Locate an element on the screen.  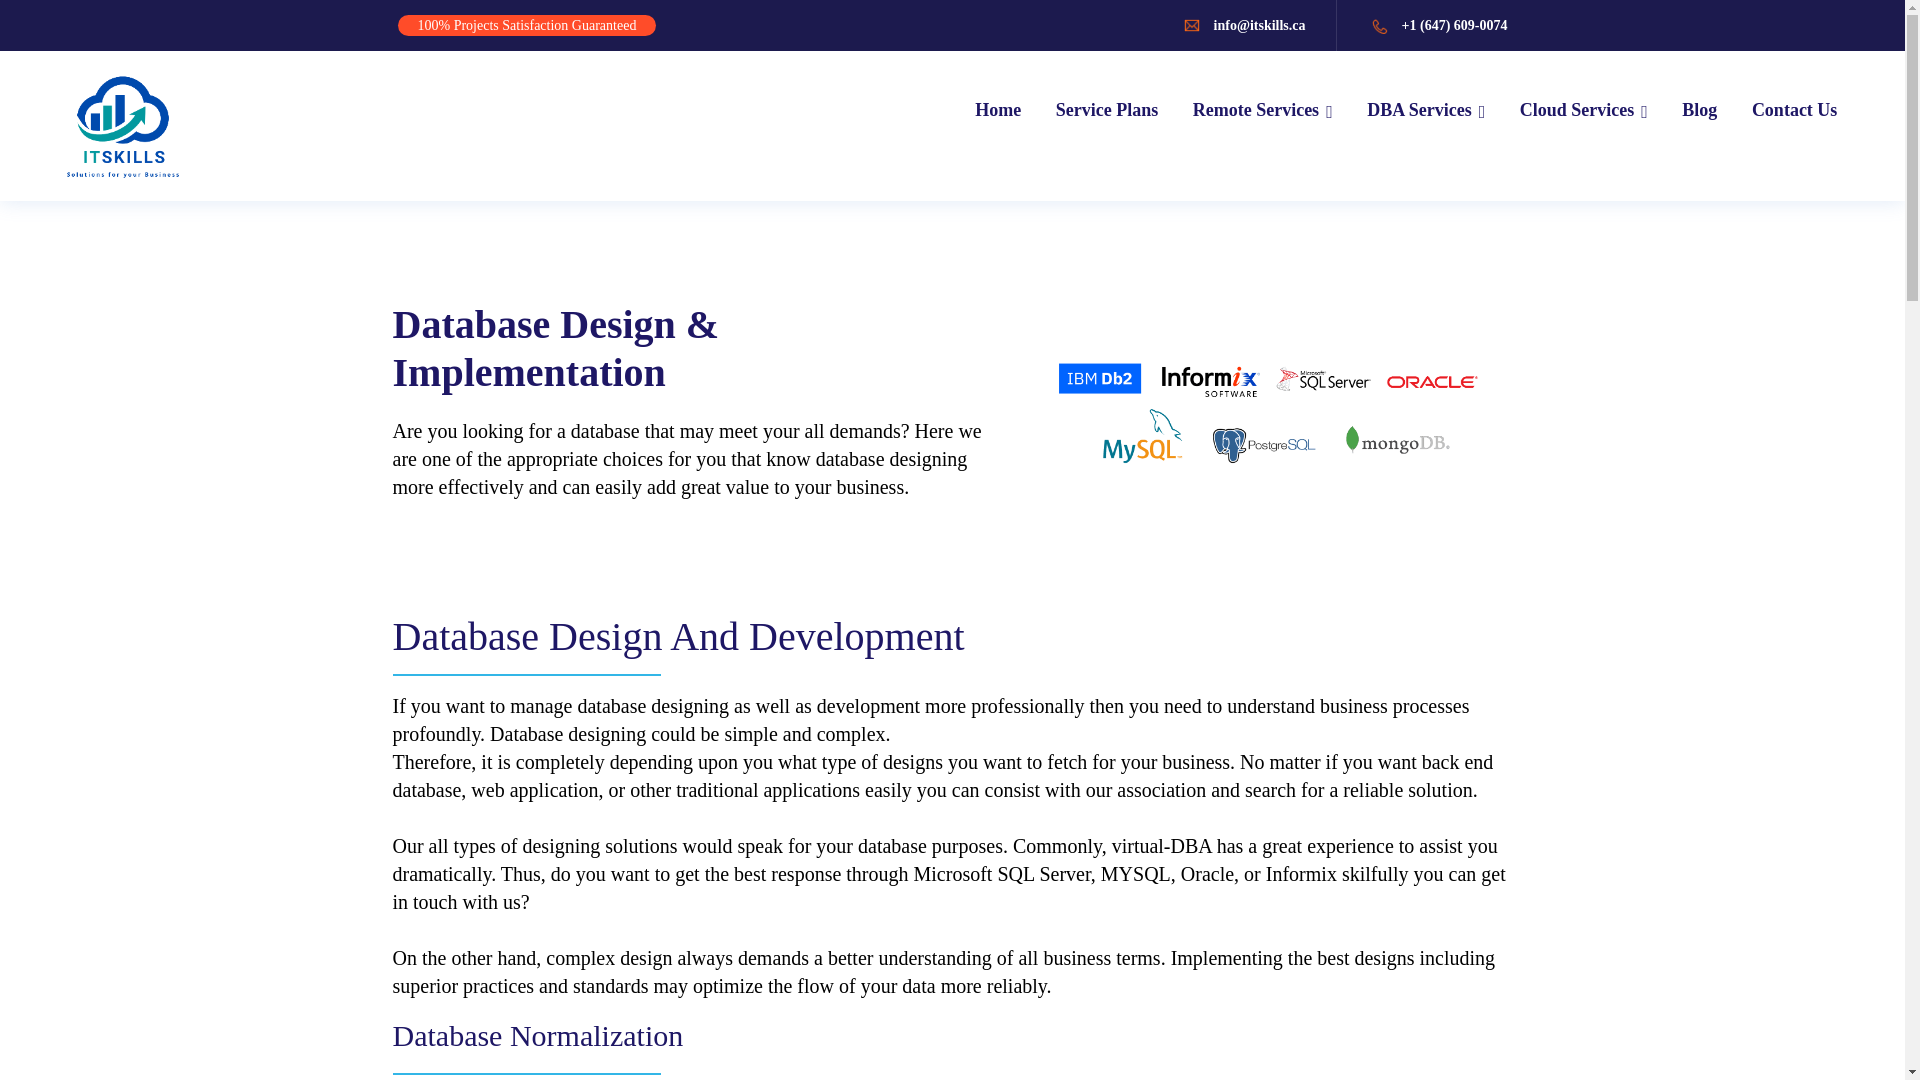
Service Plans is located at coordinates (1106, 112).